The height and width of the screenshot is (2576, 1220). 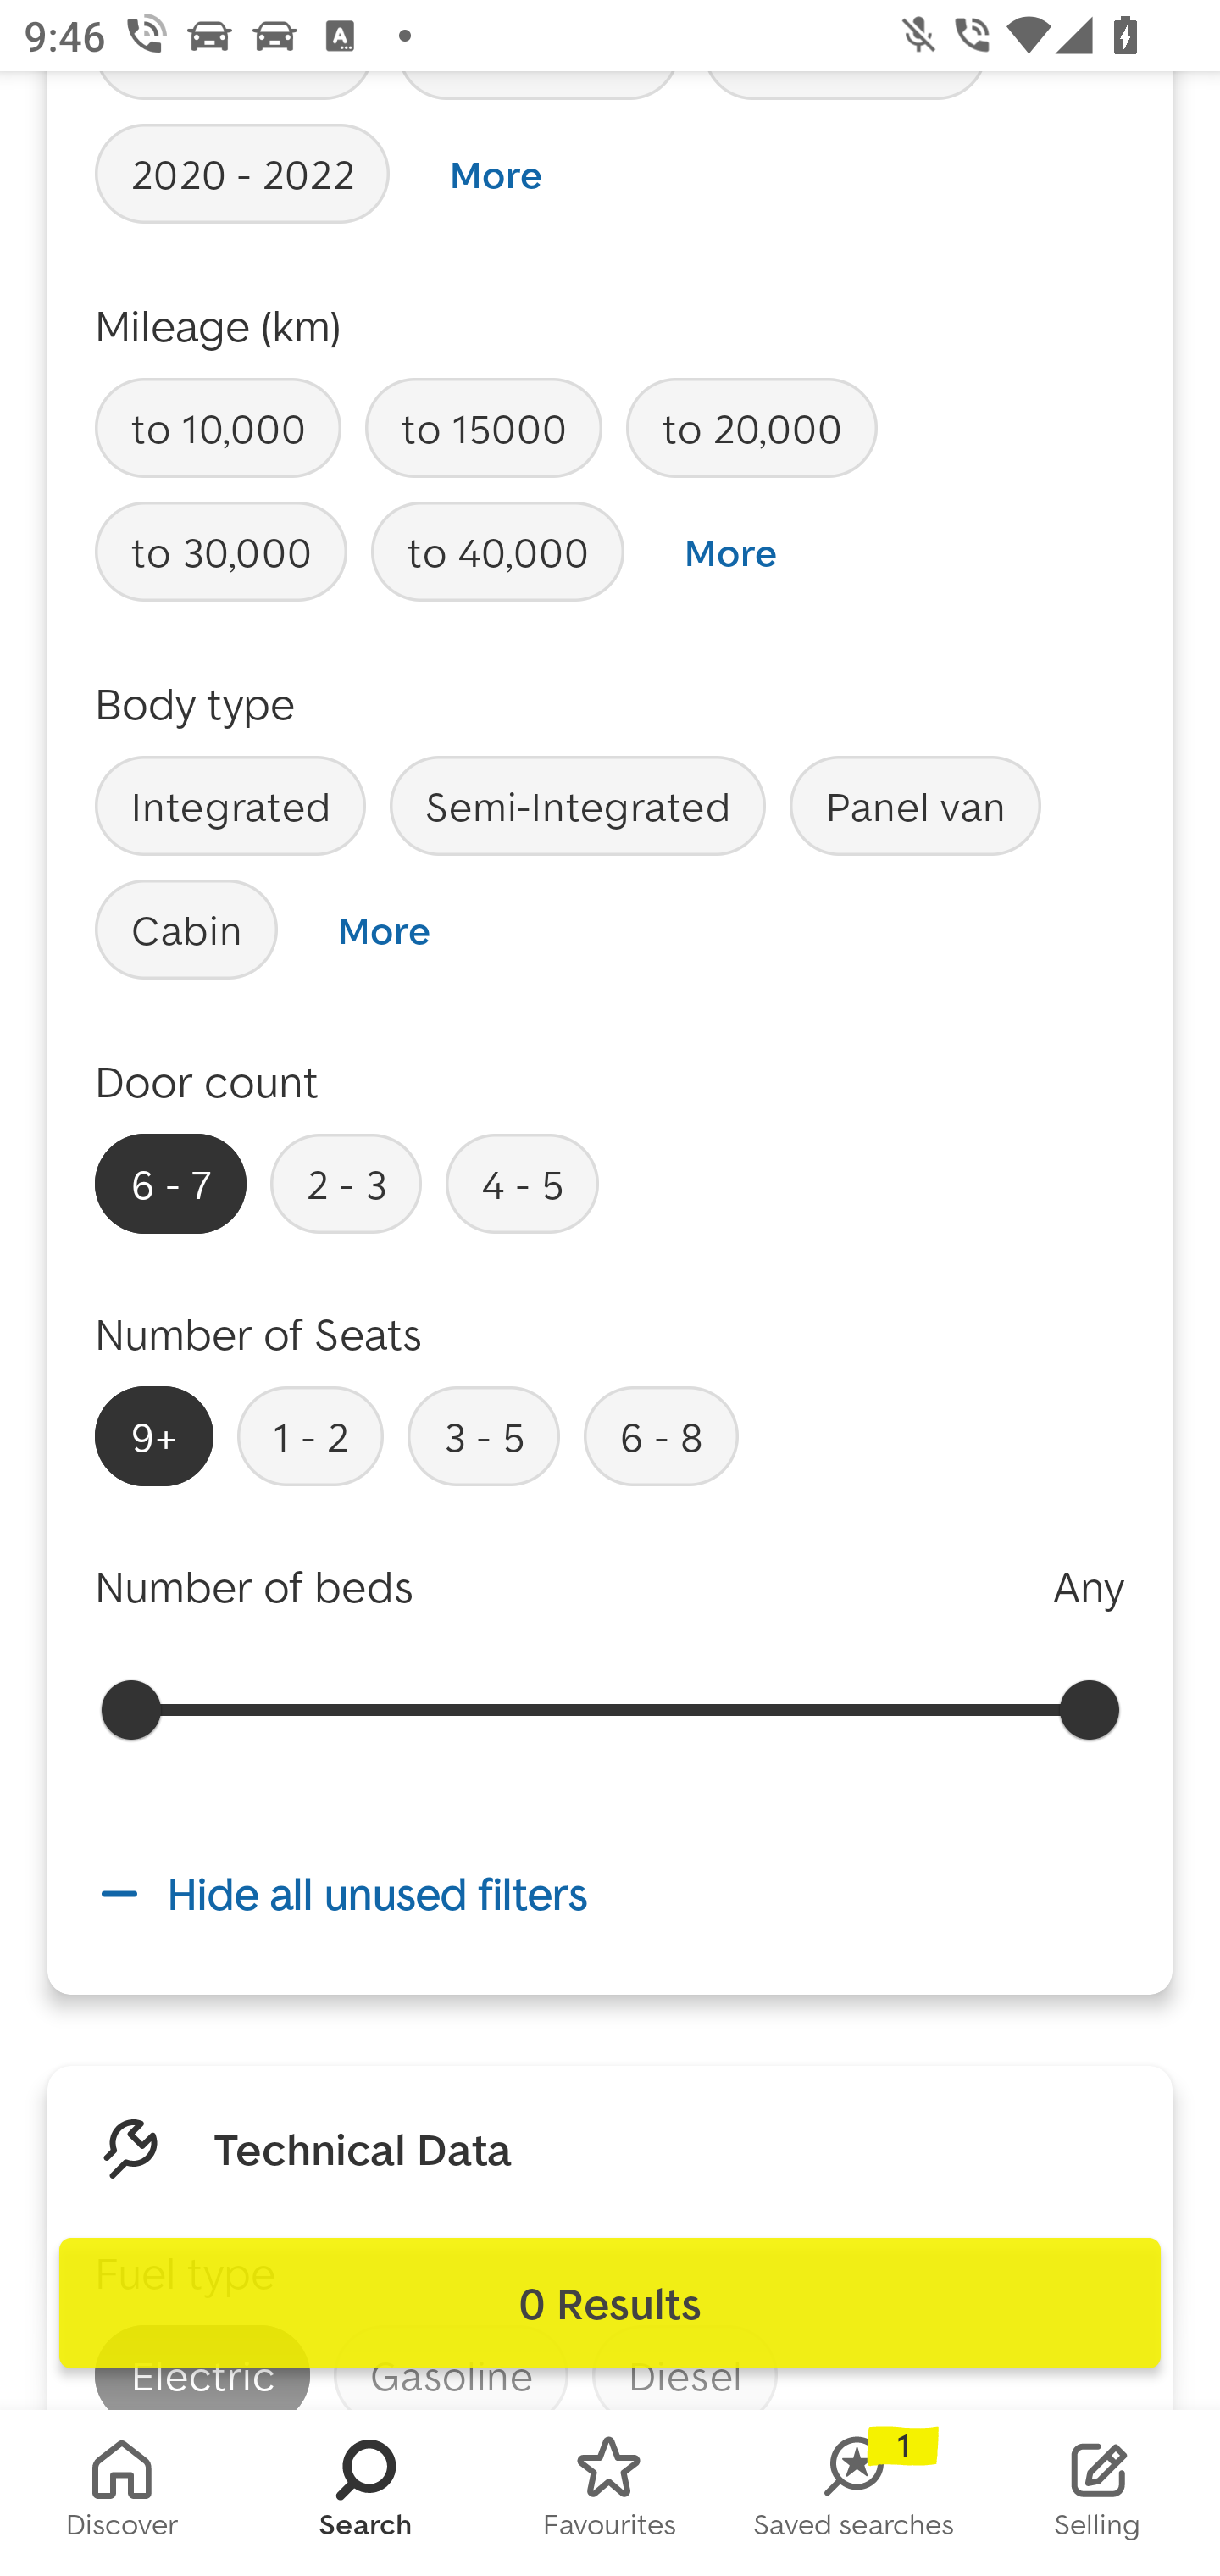 I want to click on 0.0 Range start, 0 8000.0 Range end, 8000, so click(x=610, y=1708).